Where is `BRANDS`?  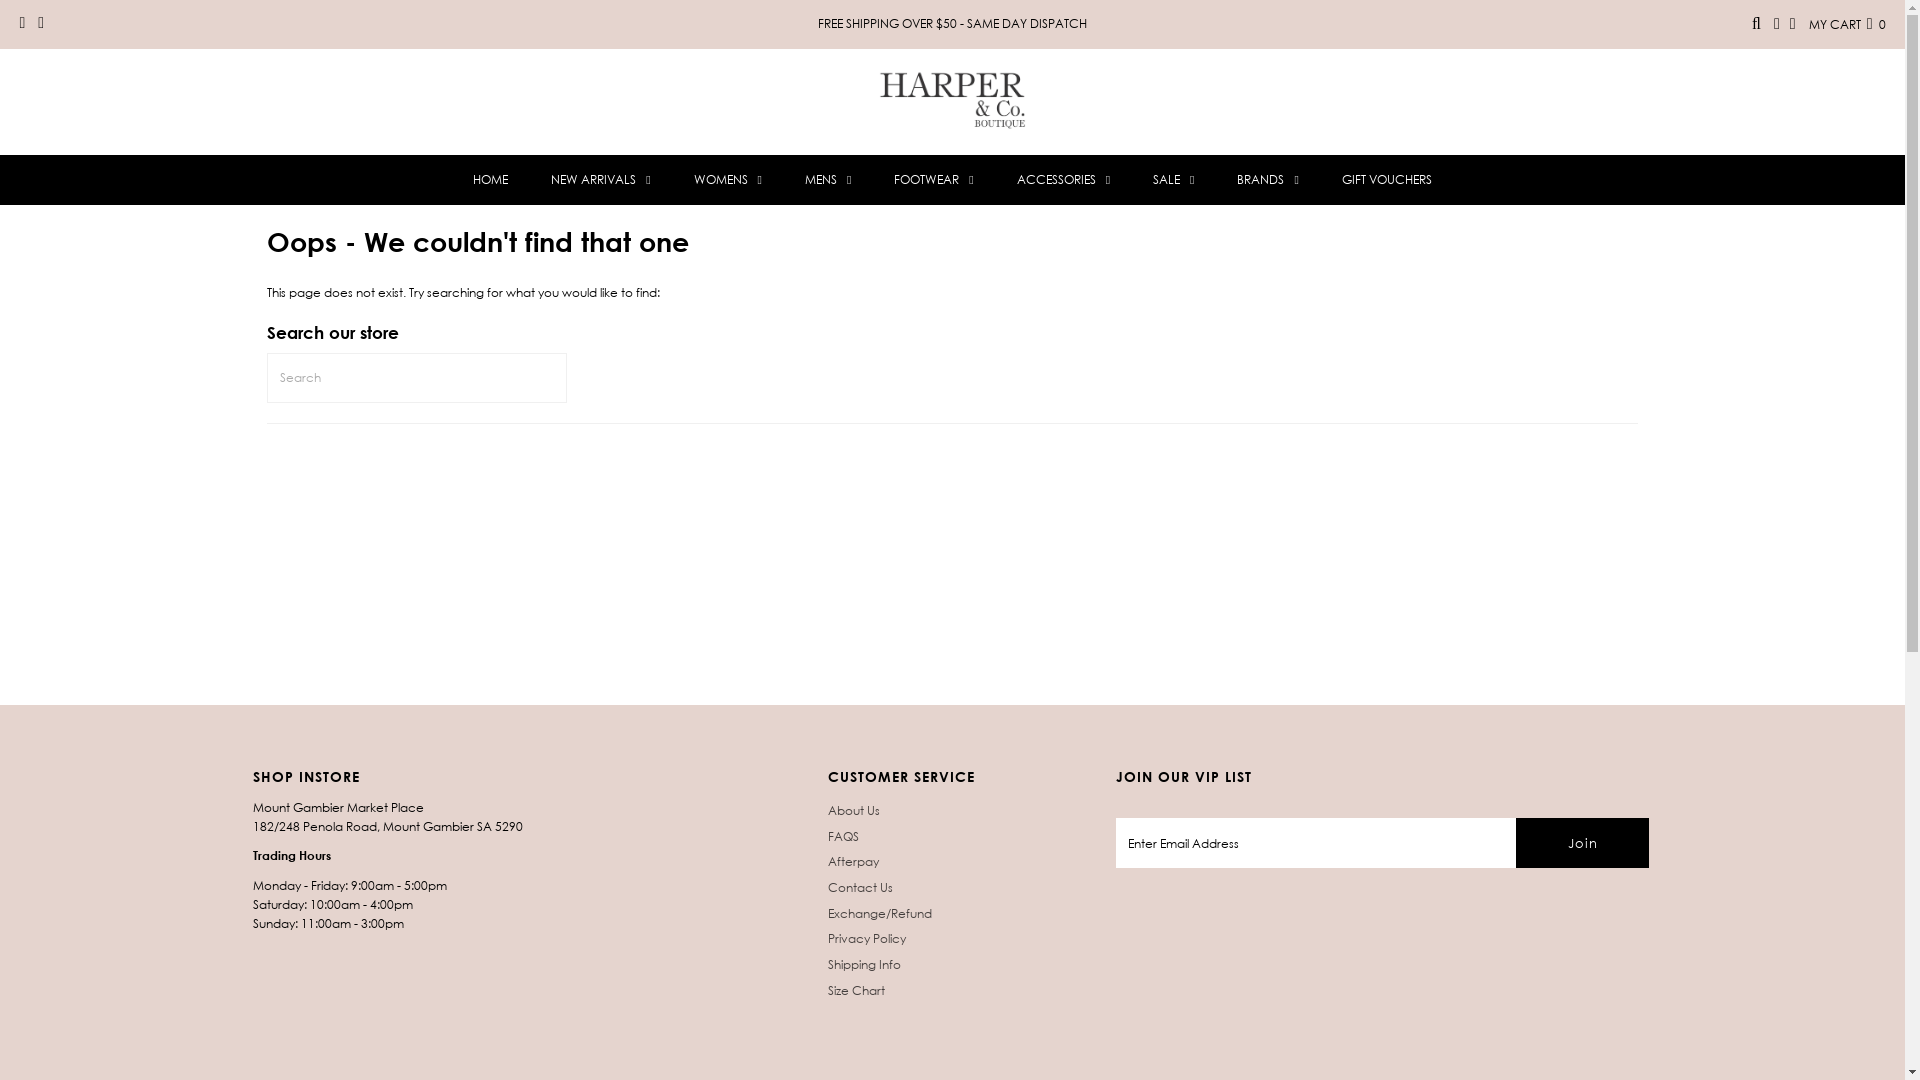
BRANDS is located at coordinates (1268, 180).